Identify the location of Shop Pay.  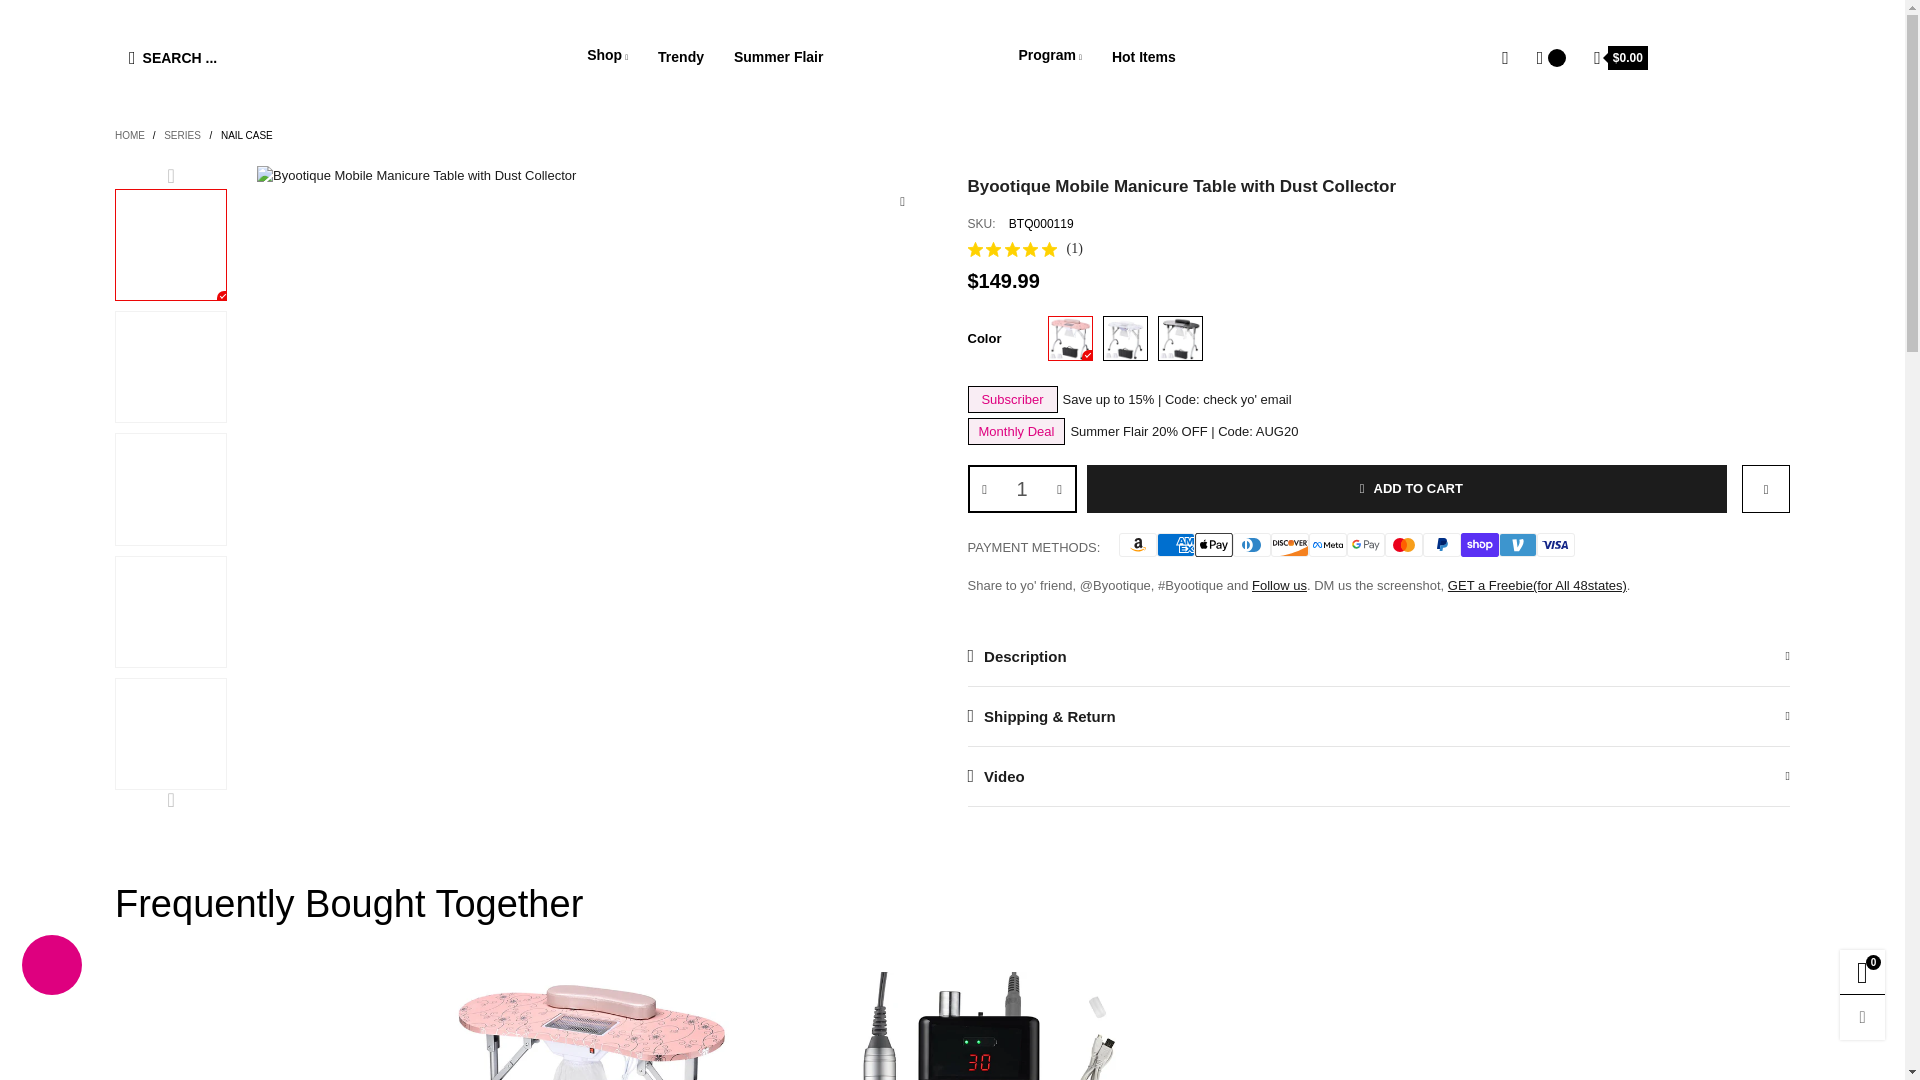
(1480, 545).